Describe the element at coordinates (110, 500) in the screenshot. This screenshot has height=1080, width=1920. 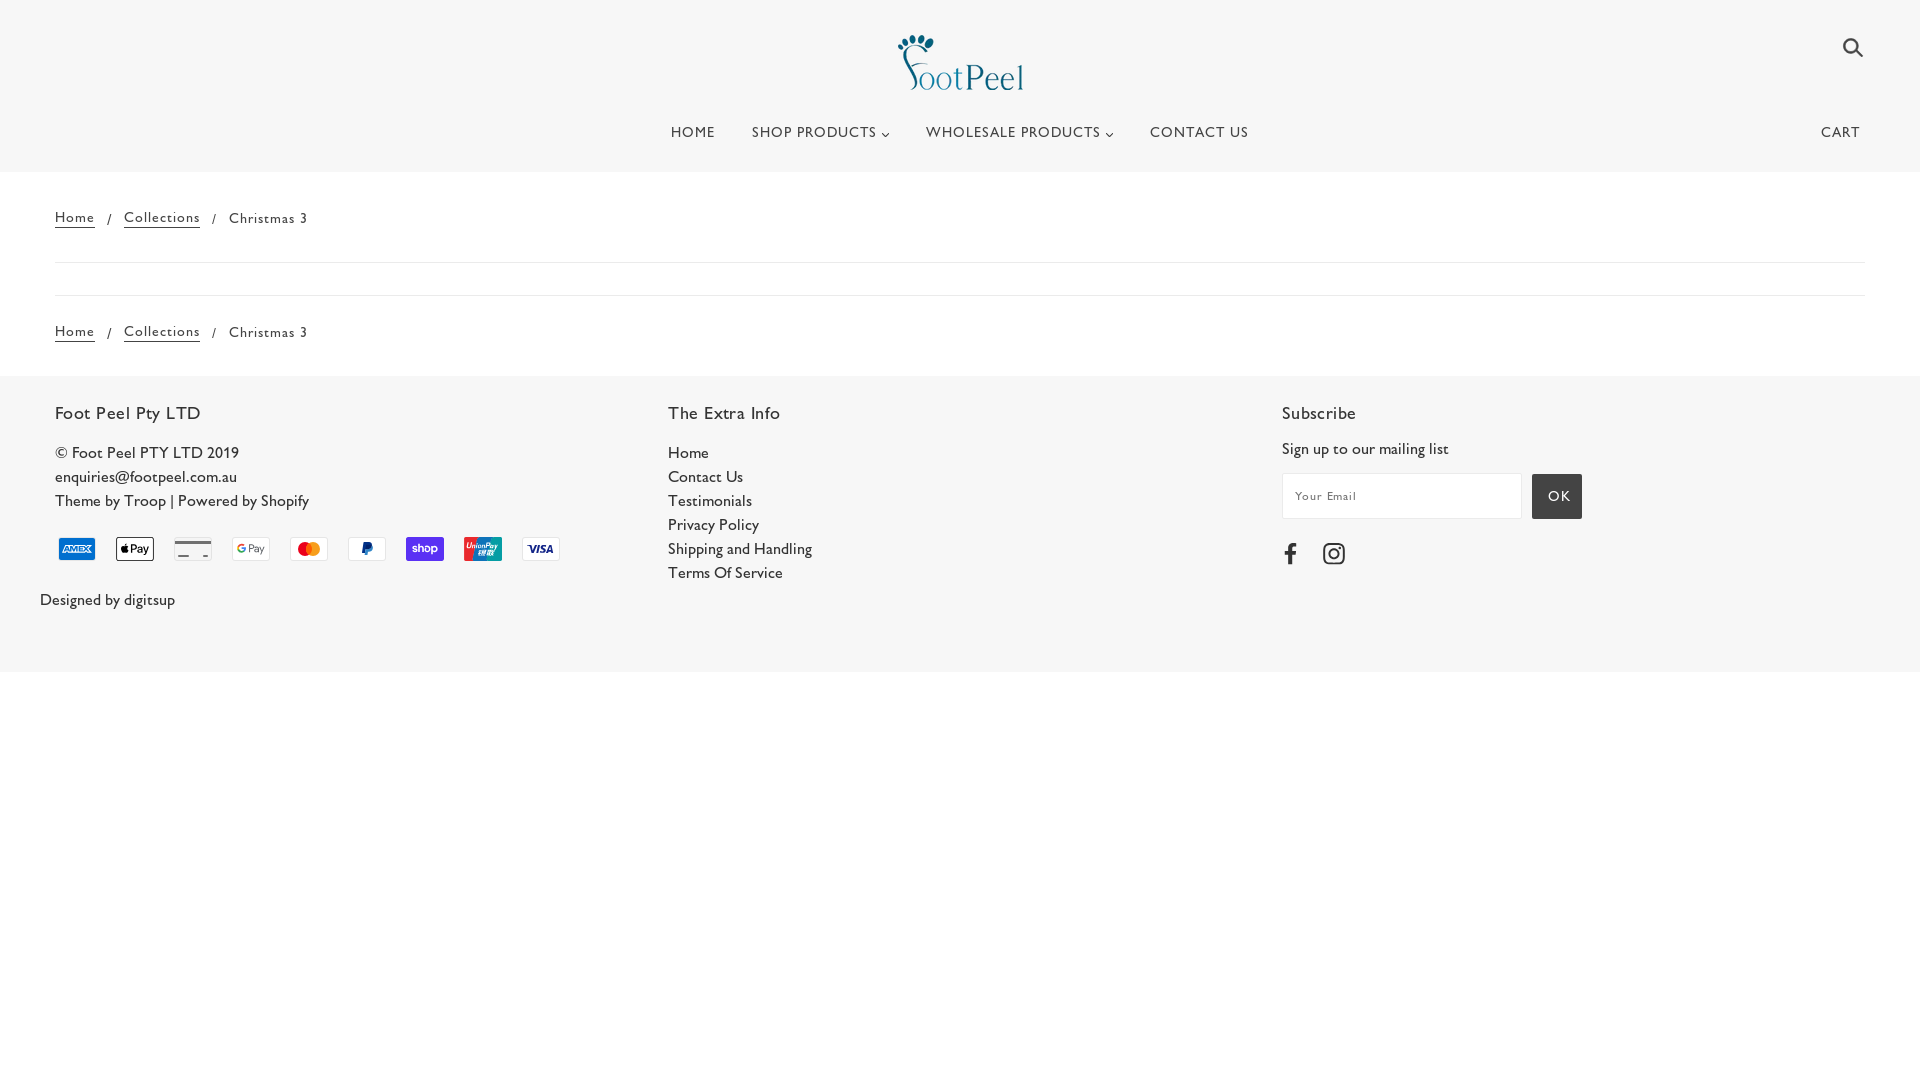
I see `Theme by Troop` at that location.